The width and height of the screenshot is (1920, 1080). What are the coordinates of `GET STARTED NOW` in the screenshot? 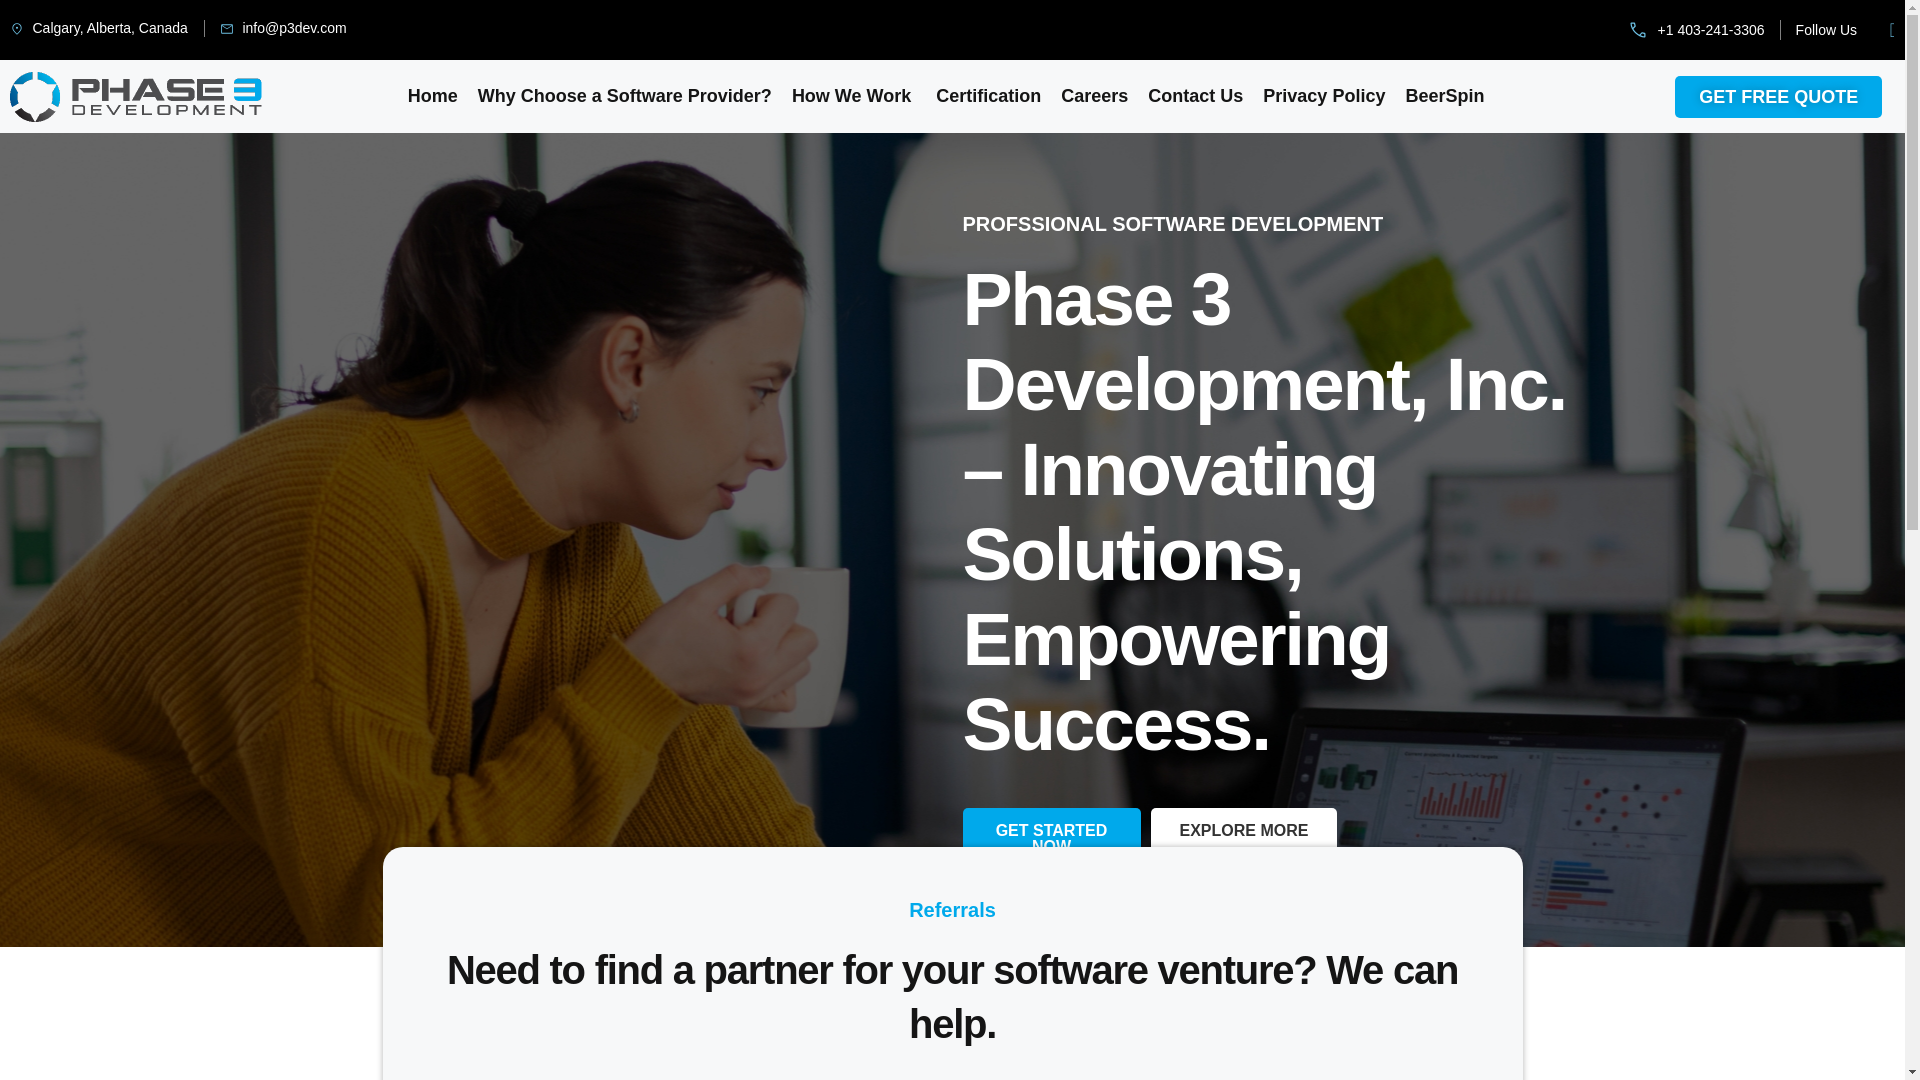 It's located at (1050, 838).